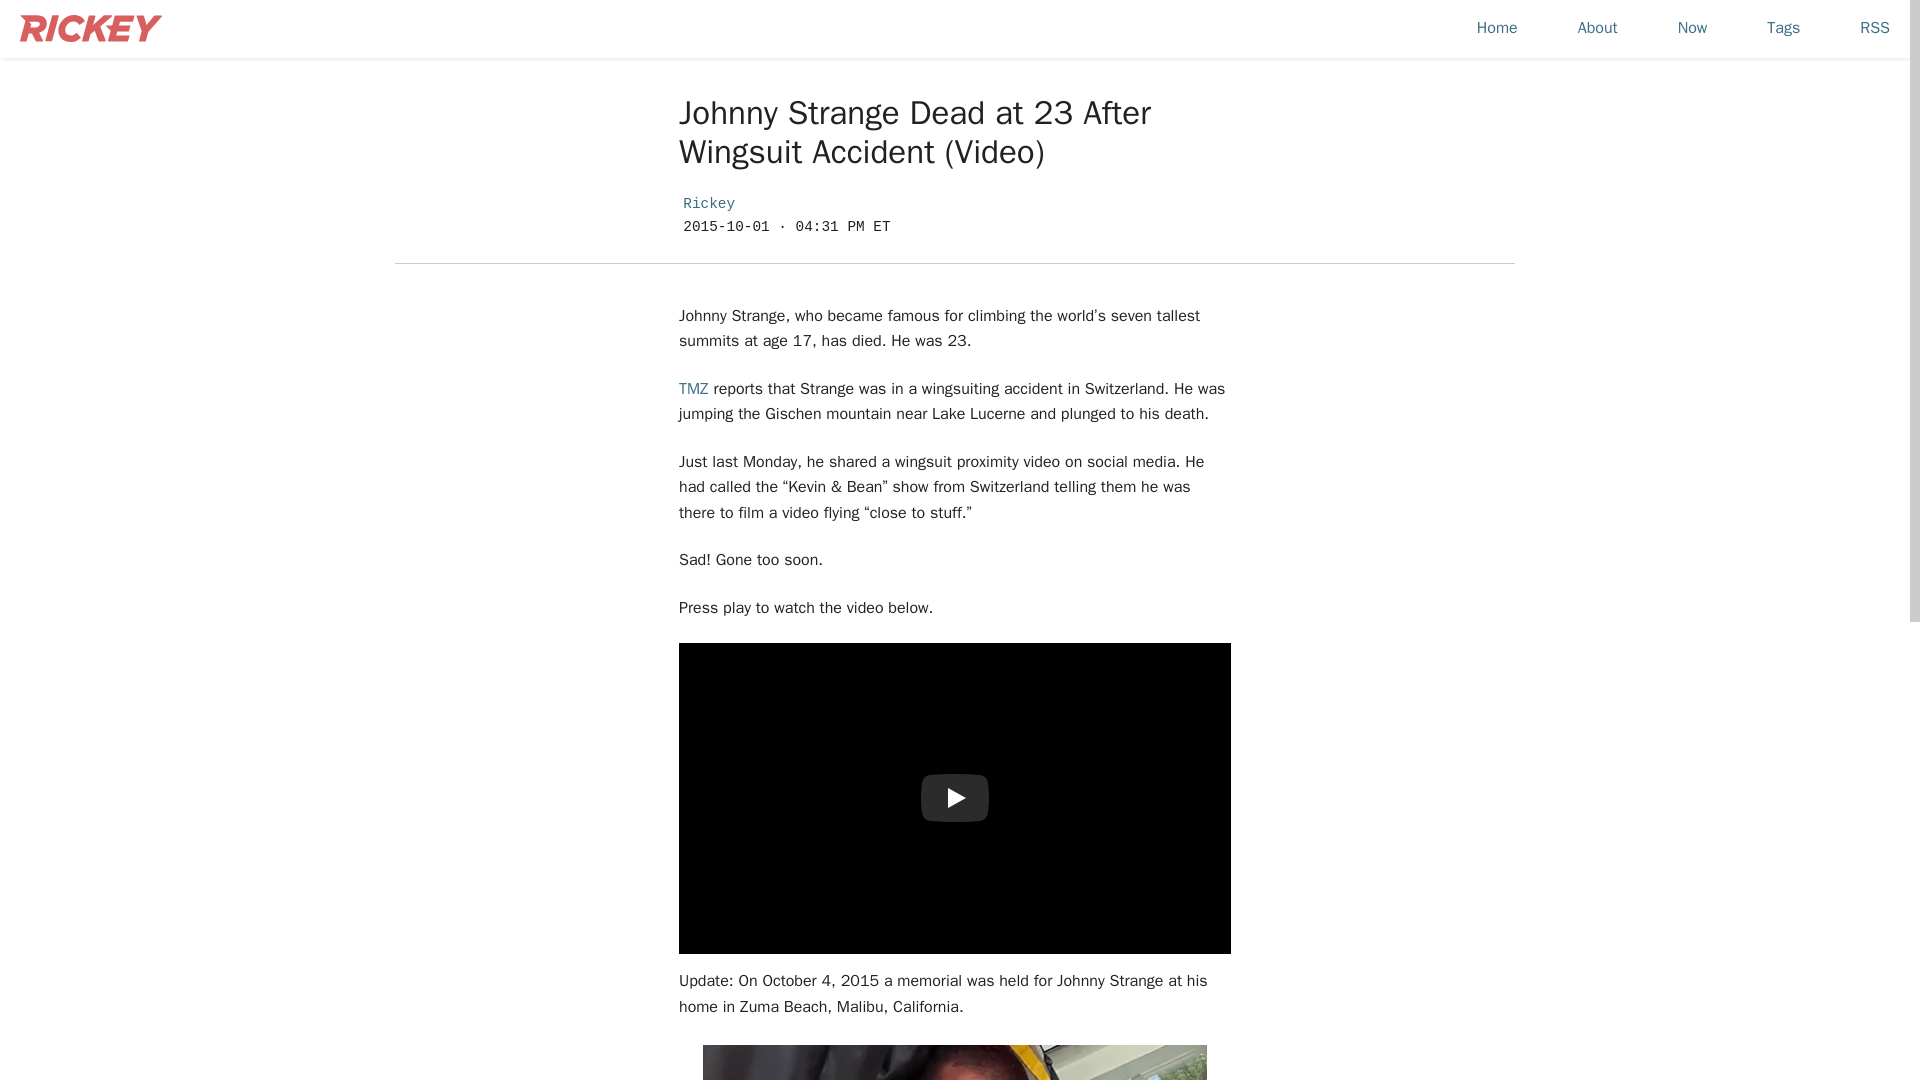  What do you see at coordinates (1497, 29) in the screenshot?
I see `Home` at bounding box center [1497, 29].